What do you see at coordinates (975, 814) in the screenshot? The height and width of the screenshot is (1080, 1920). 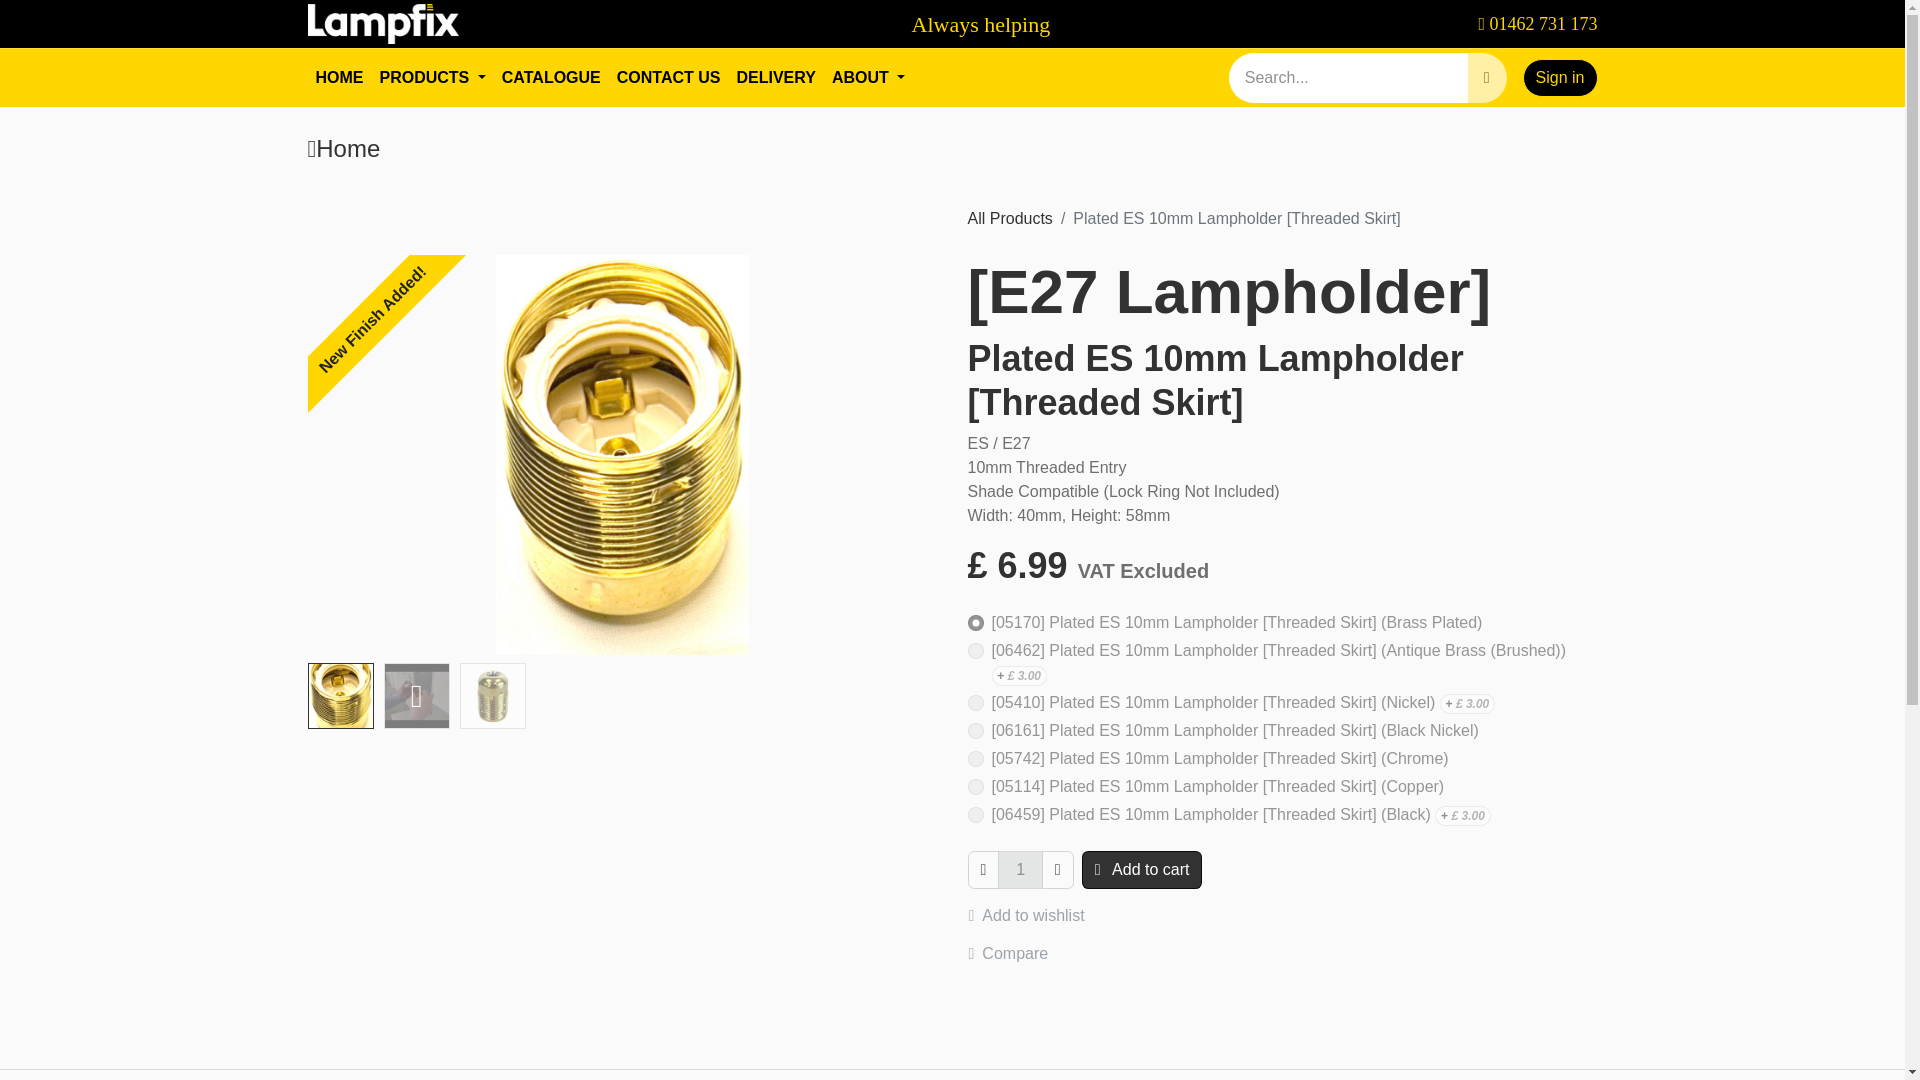 I see `32900` at bounding box center [975, 814].